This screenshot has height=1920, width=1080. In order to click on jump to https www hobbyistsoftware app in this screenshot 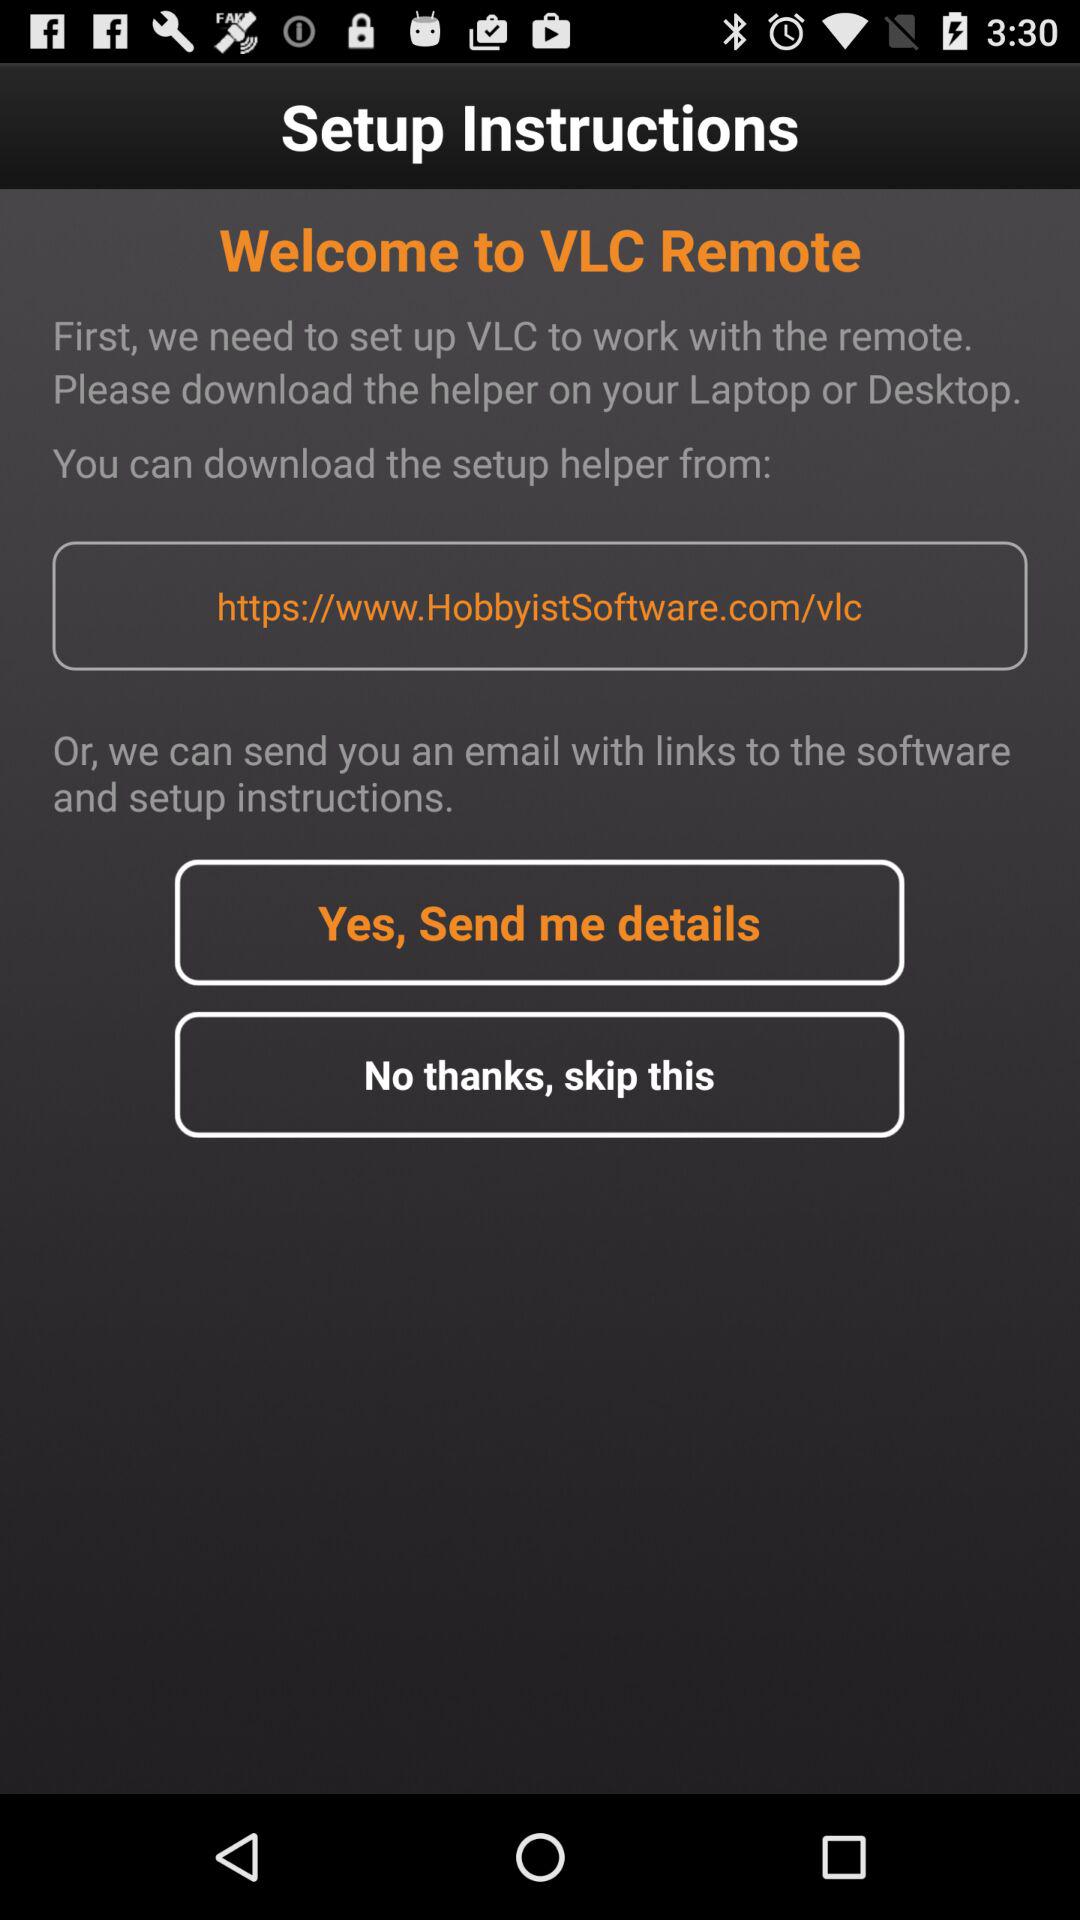, I will do `click(539, 606)`.